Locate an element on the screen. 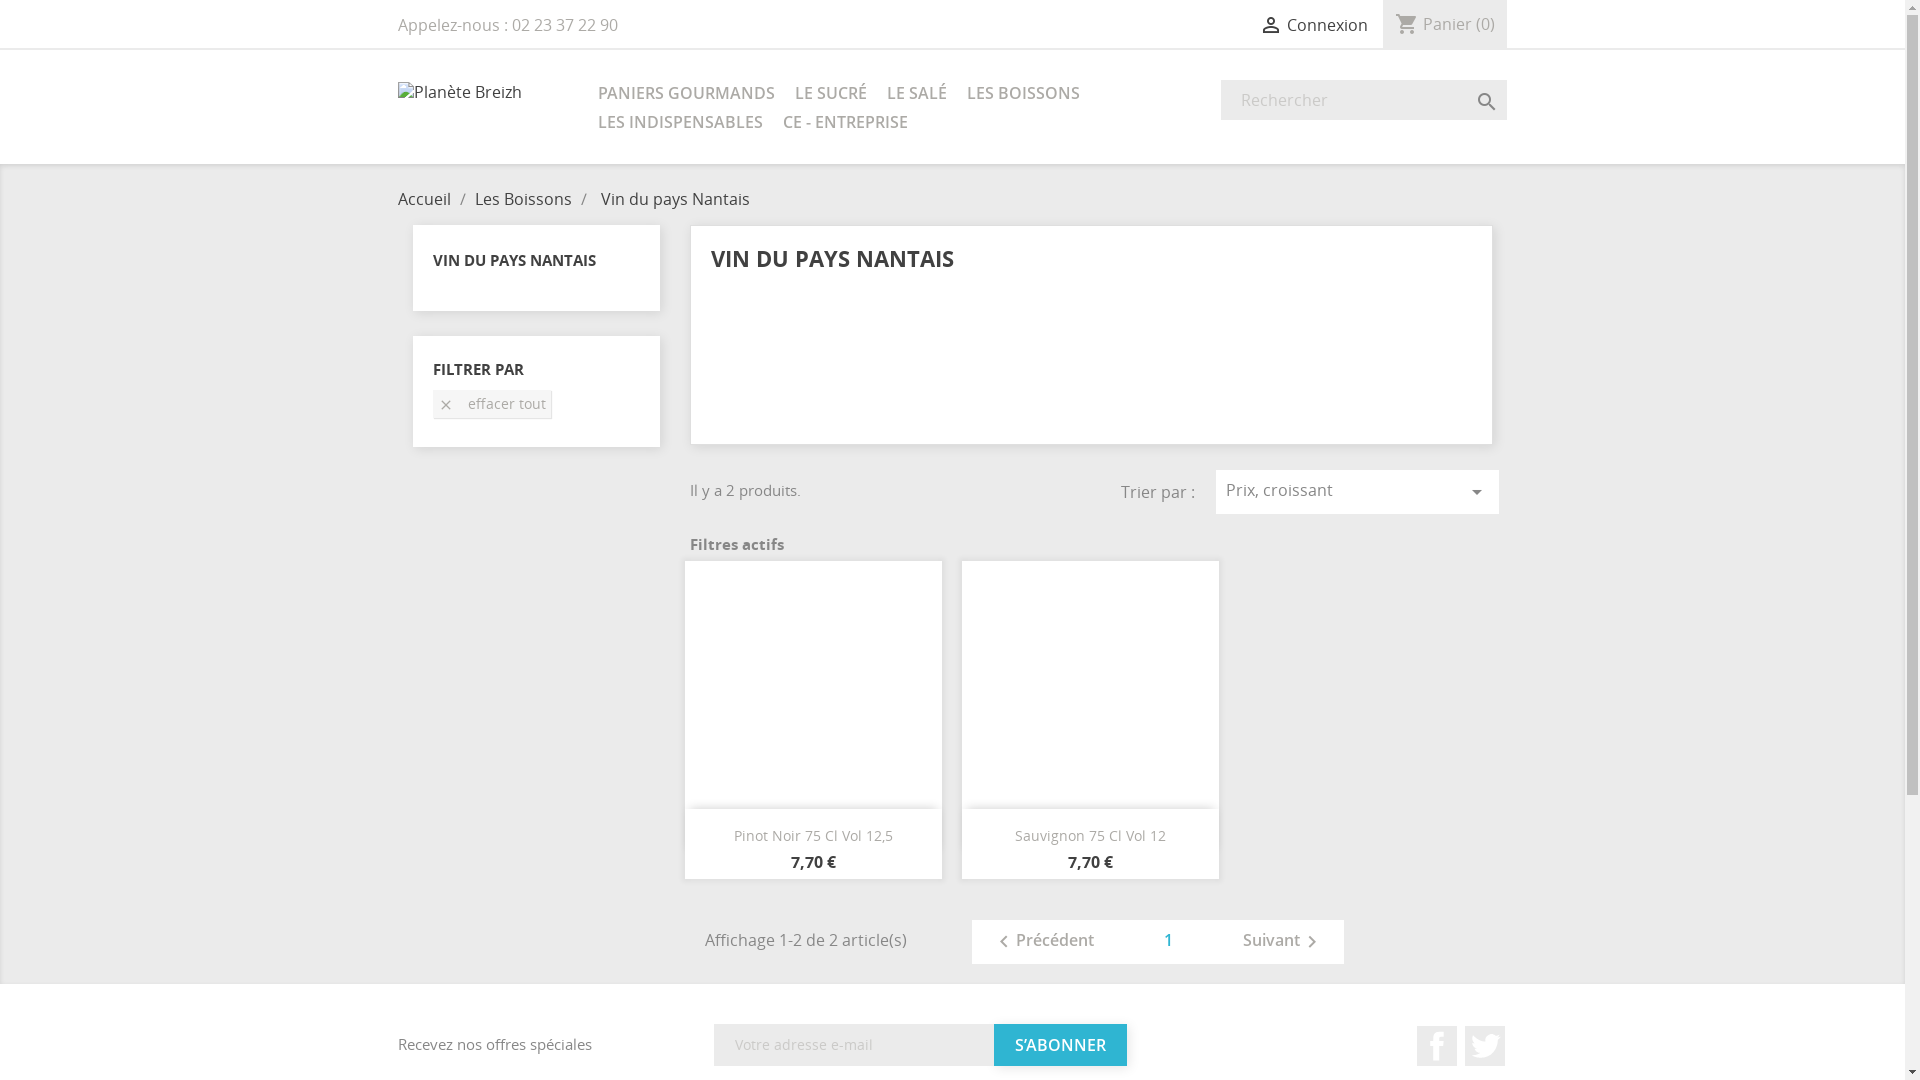  Sauvignon 75 Cl Vol 12 is located at coordinates (1090, 836).